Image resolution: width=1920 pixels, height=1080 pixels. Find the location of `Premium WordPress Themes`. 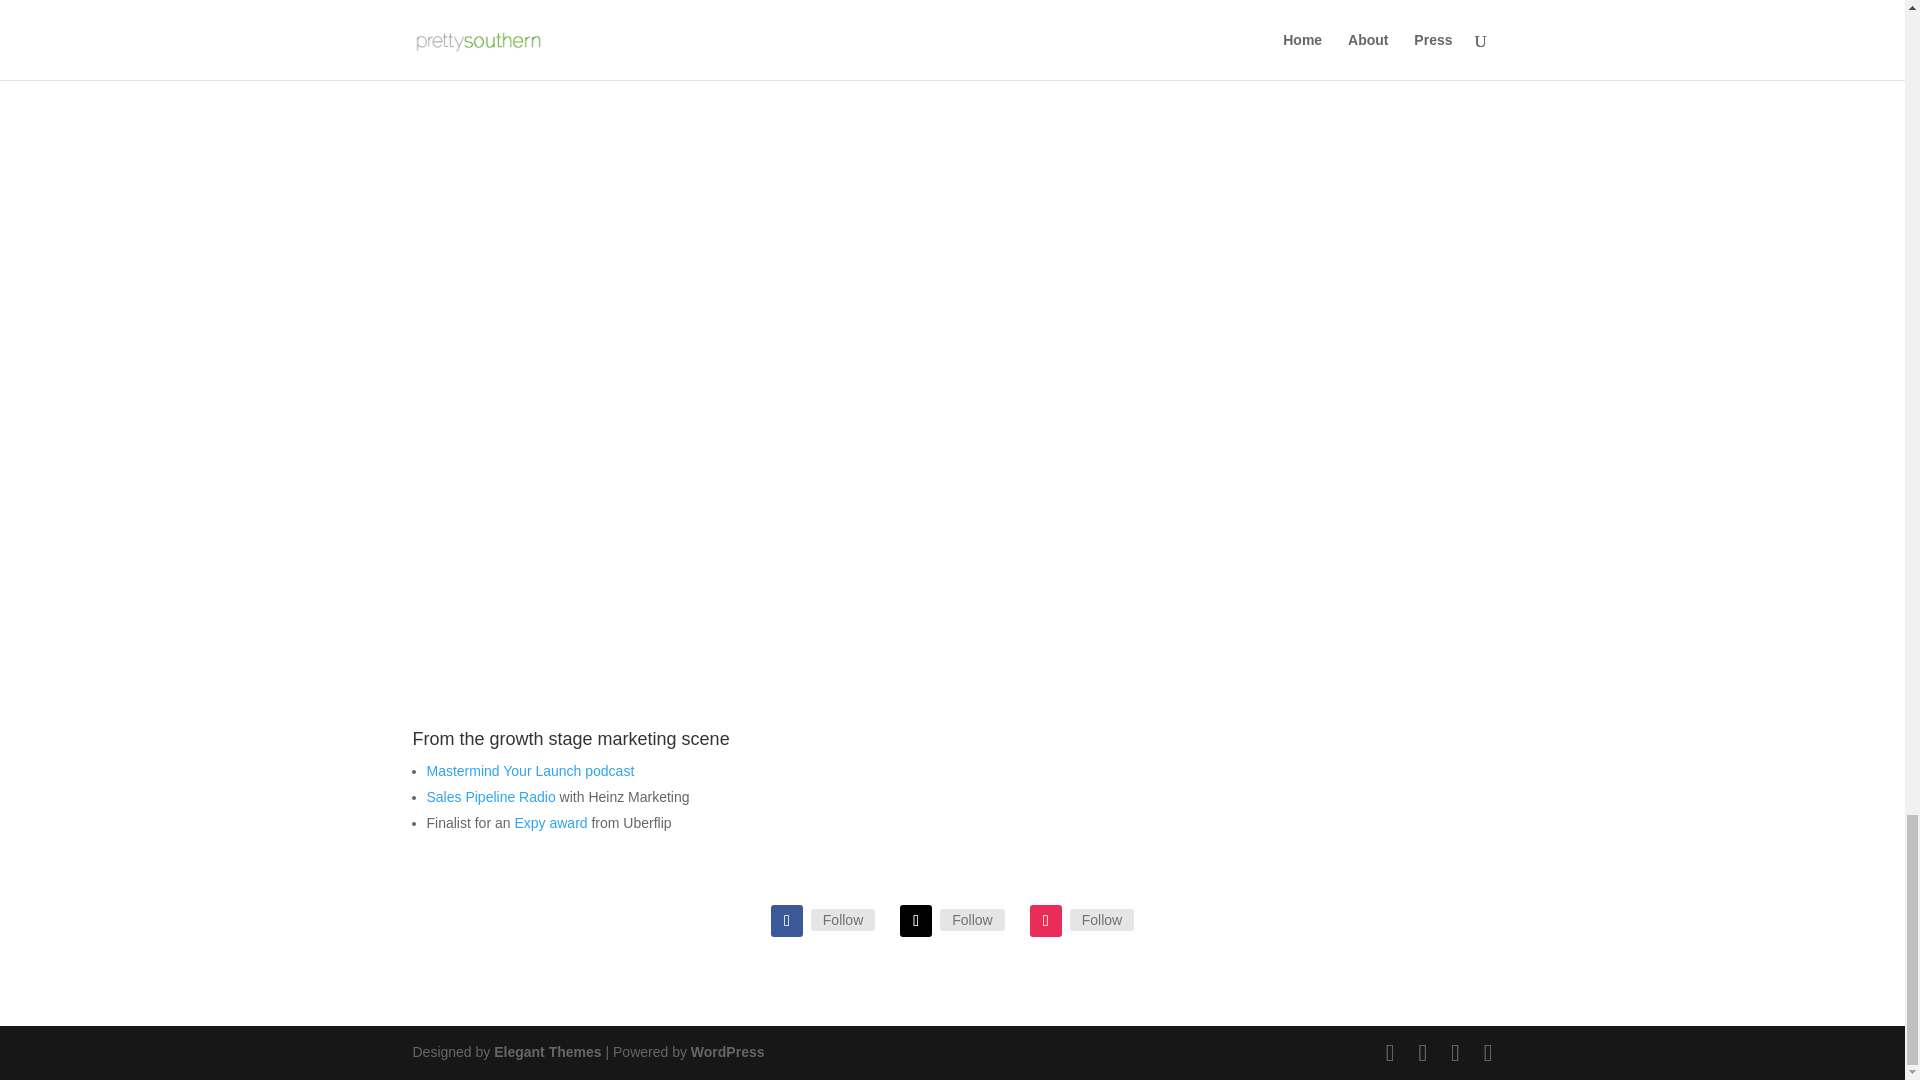

Premium WordPress Themes is located at coordinates (546, 1052).